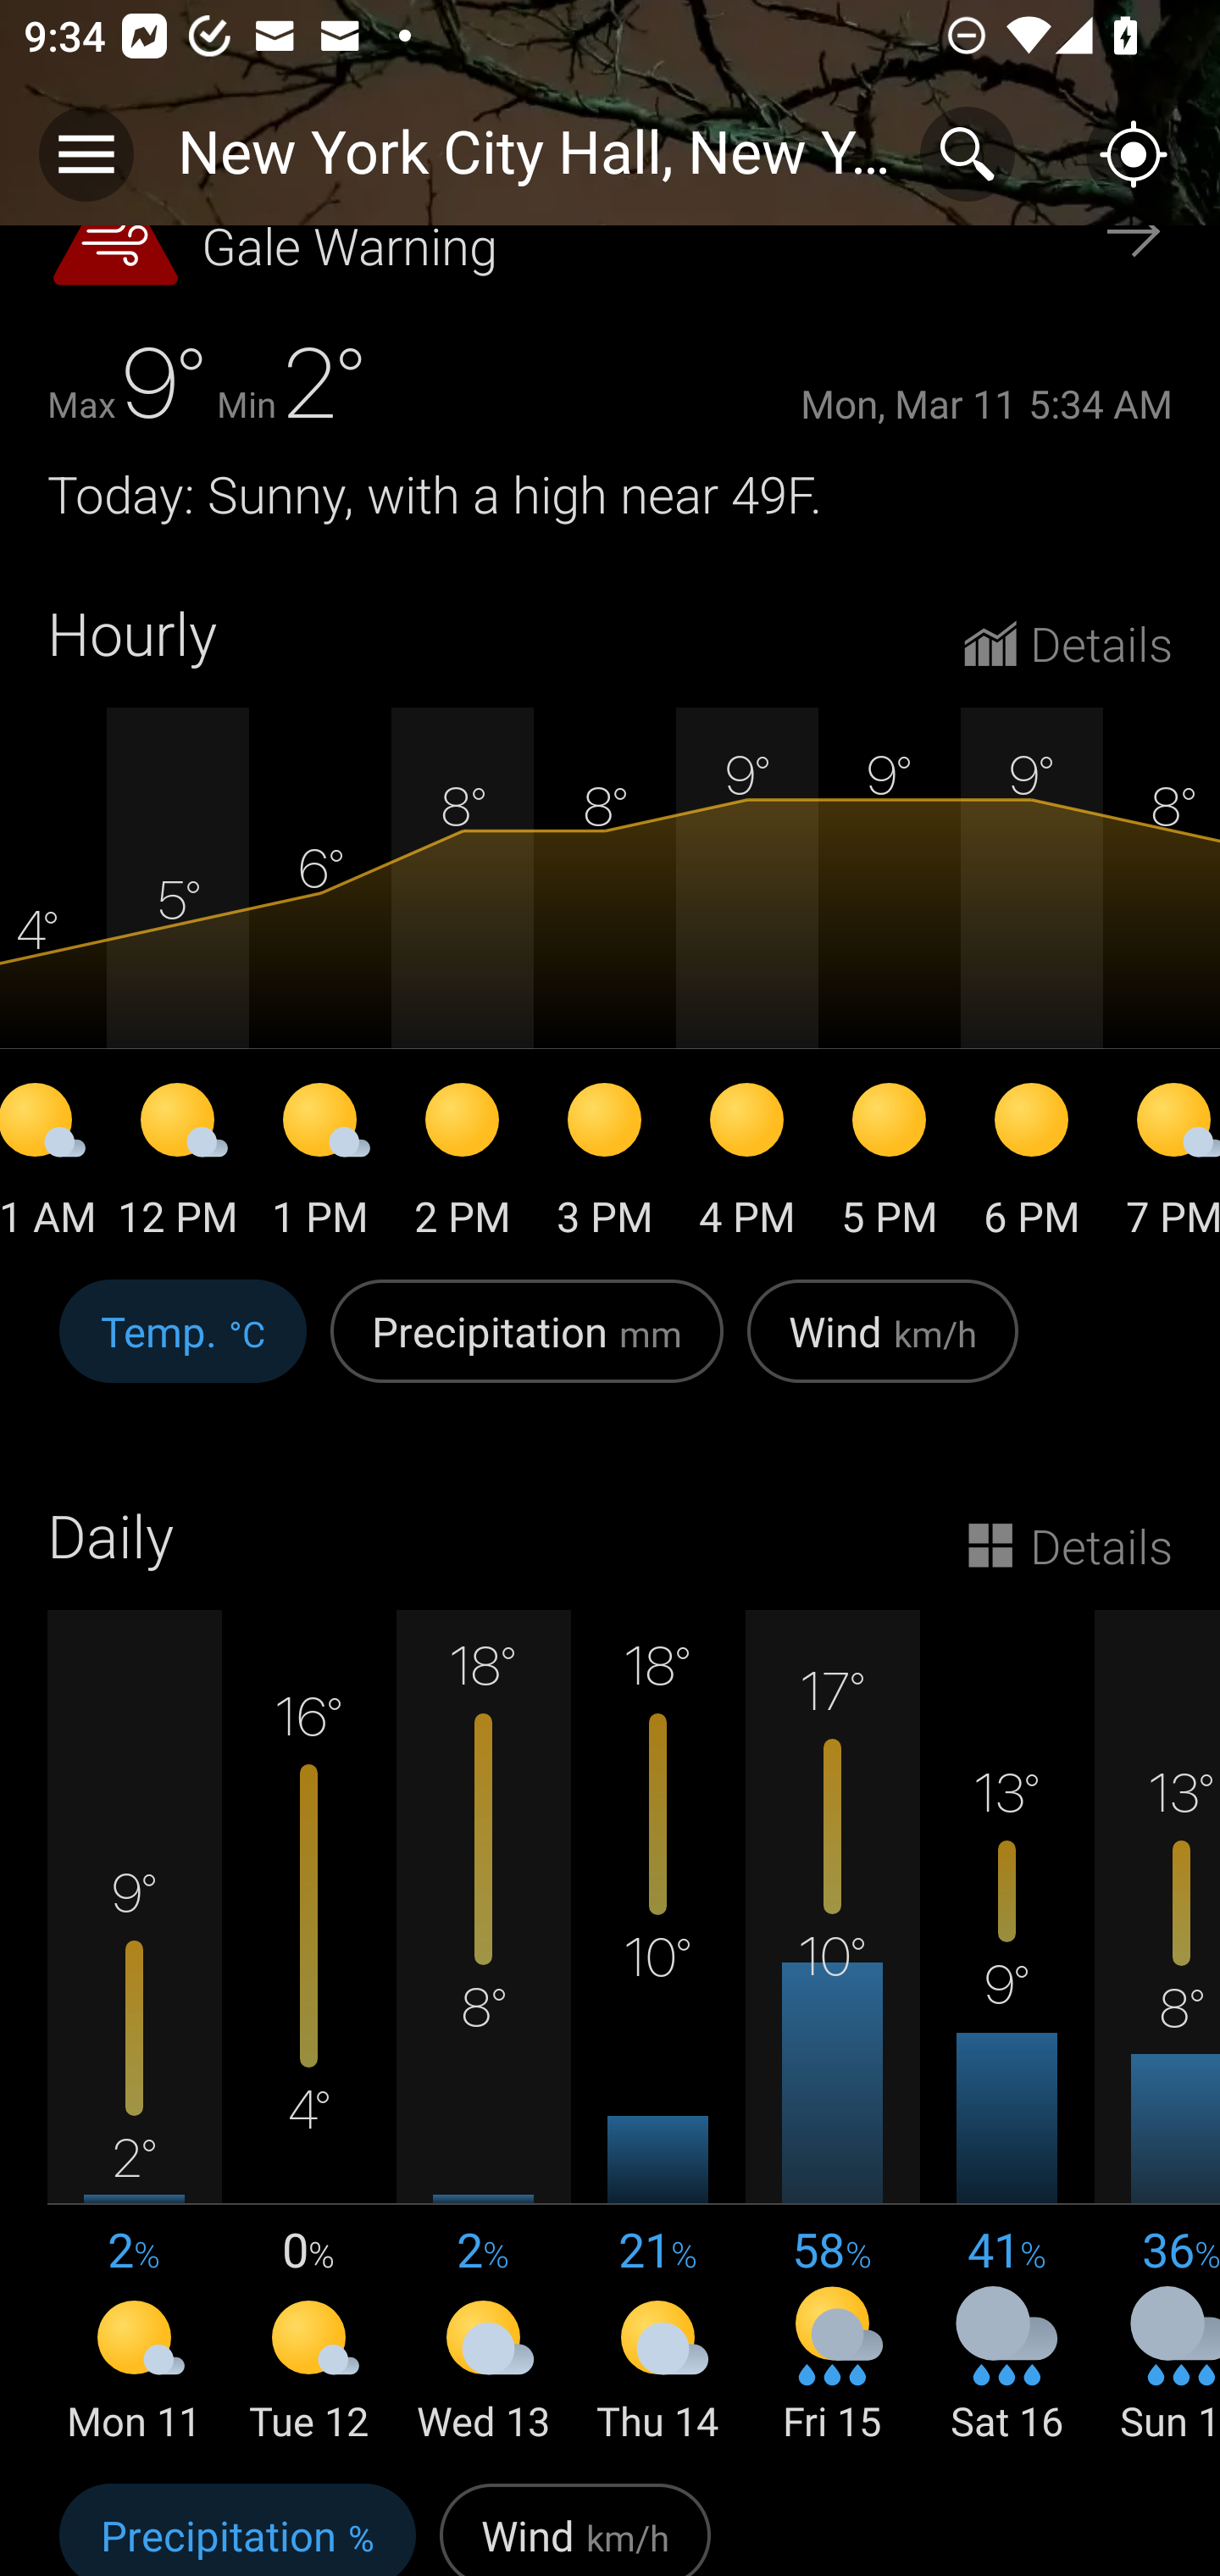 The image size is (1220, 2576). Describe the element at coordinates (178, 1165) in the screenshot. I see `12 PM` at that location.